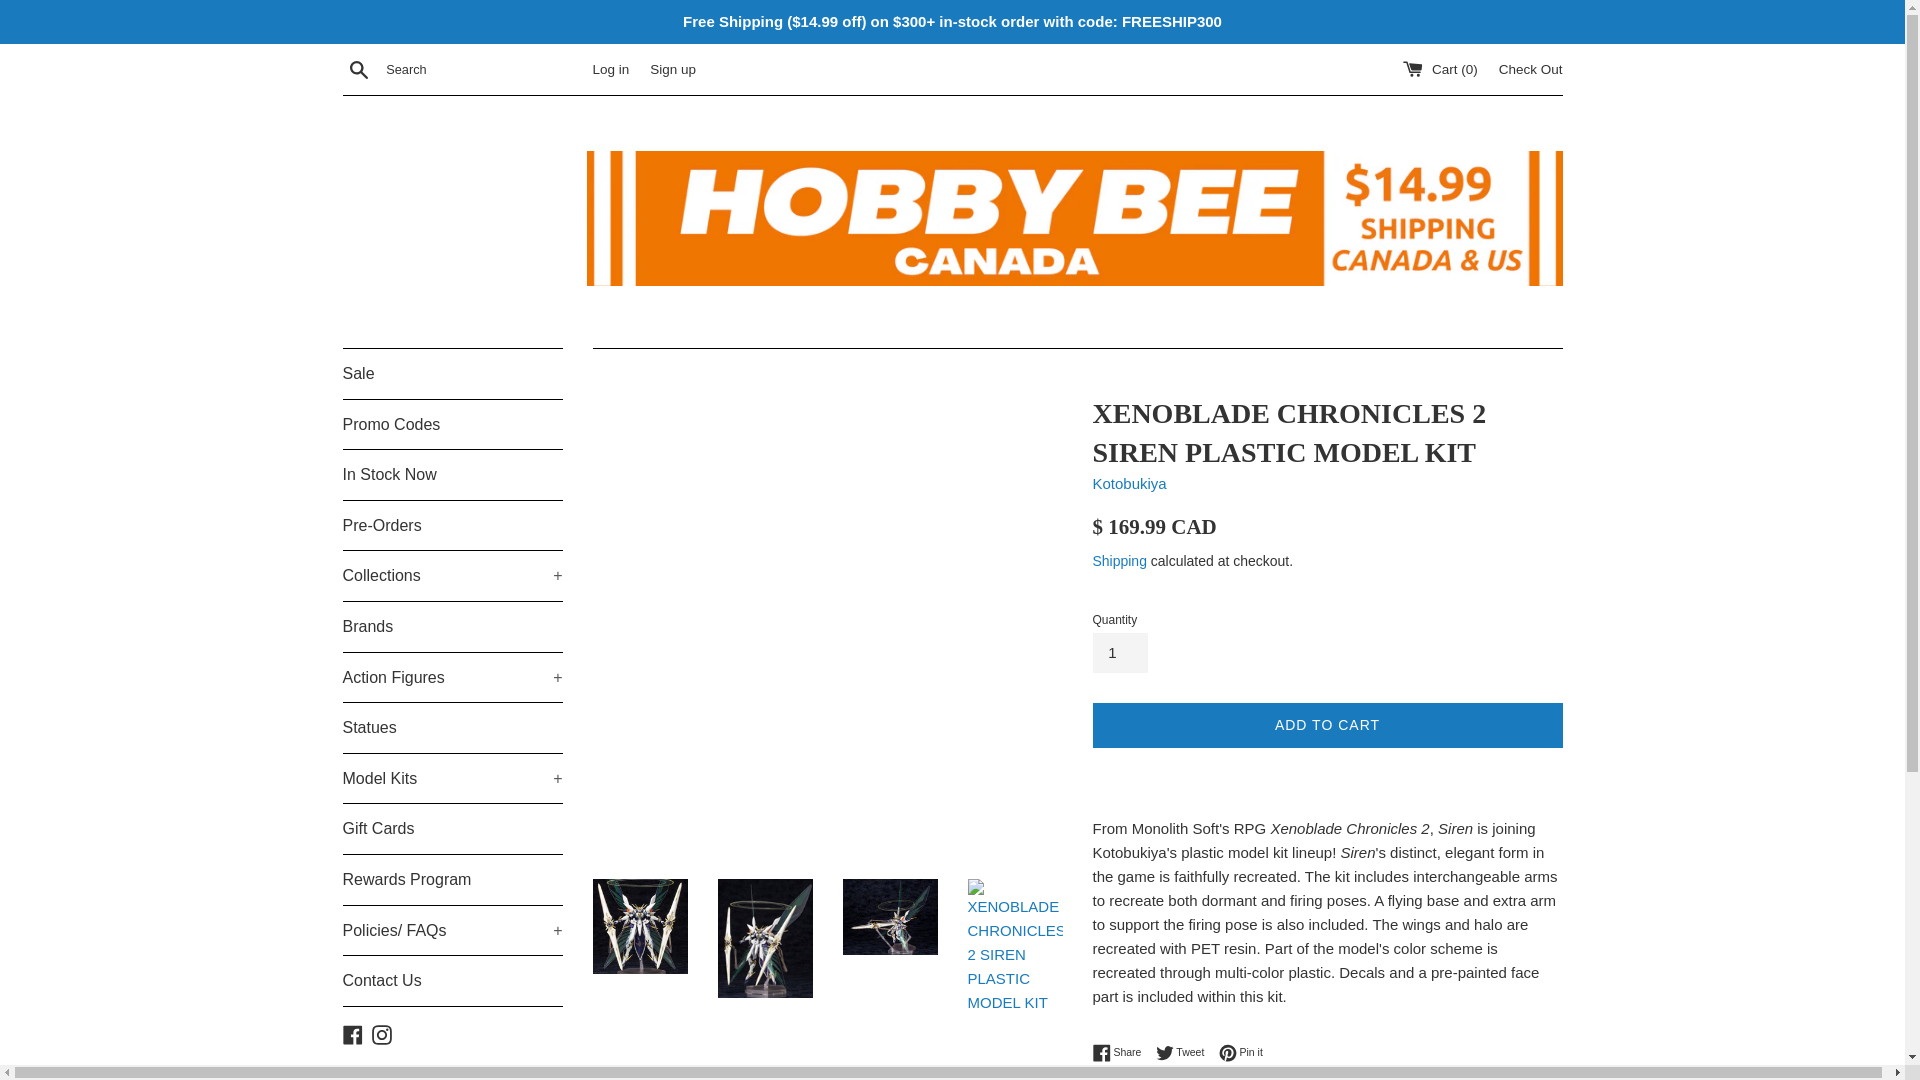  What do you see at coordinates (610, 68) in the screenshot?
I see `Log in` at bounding box center [610, 68].